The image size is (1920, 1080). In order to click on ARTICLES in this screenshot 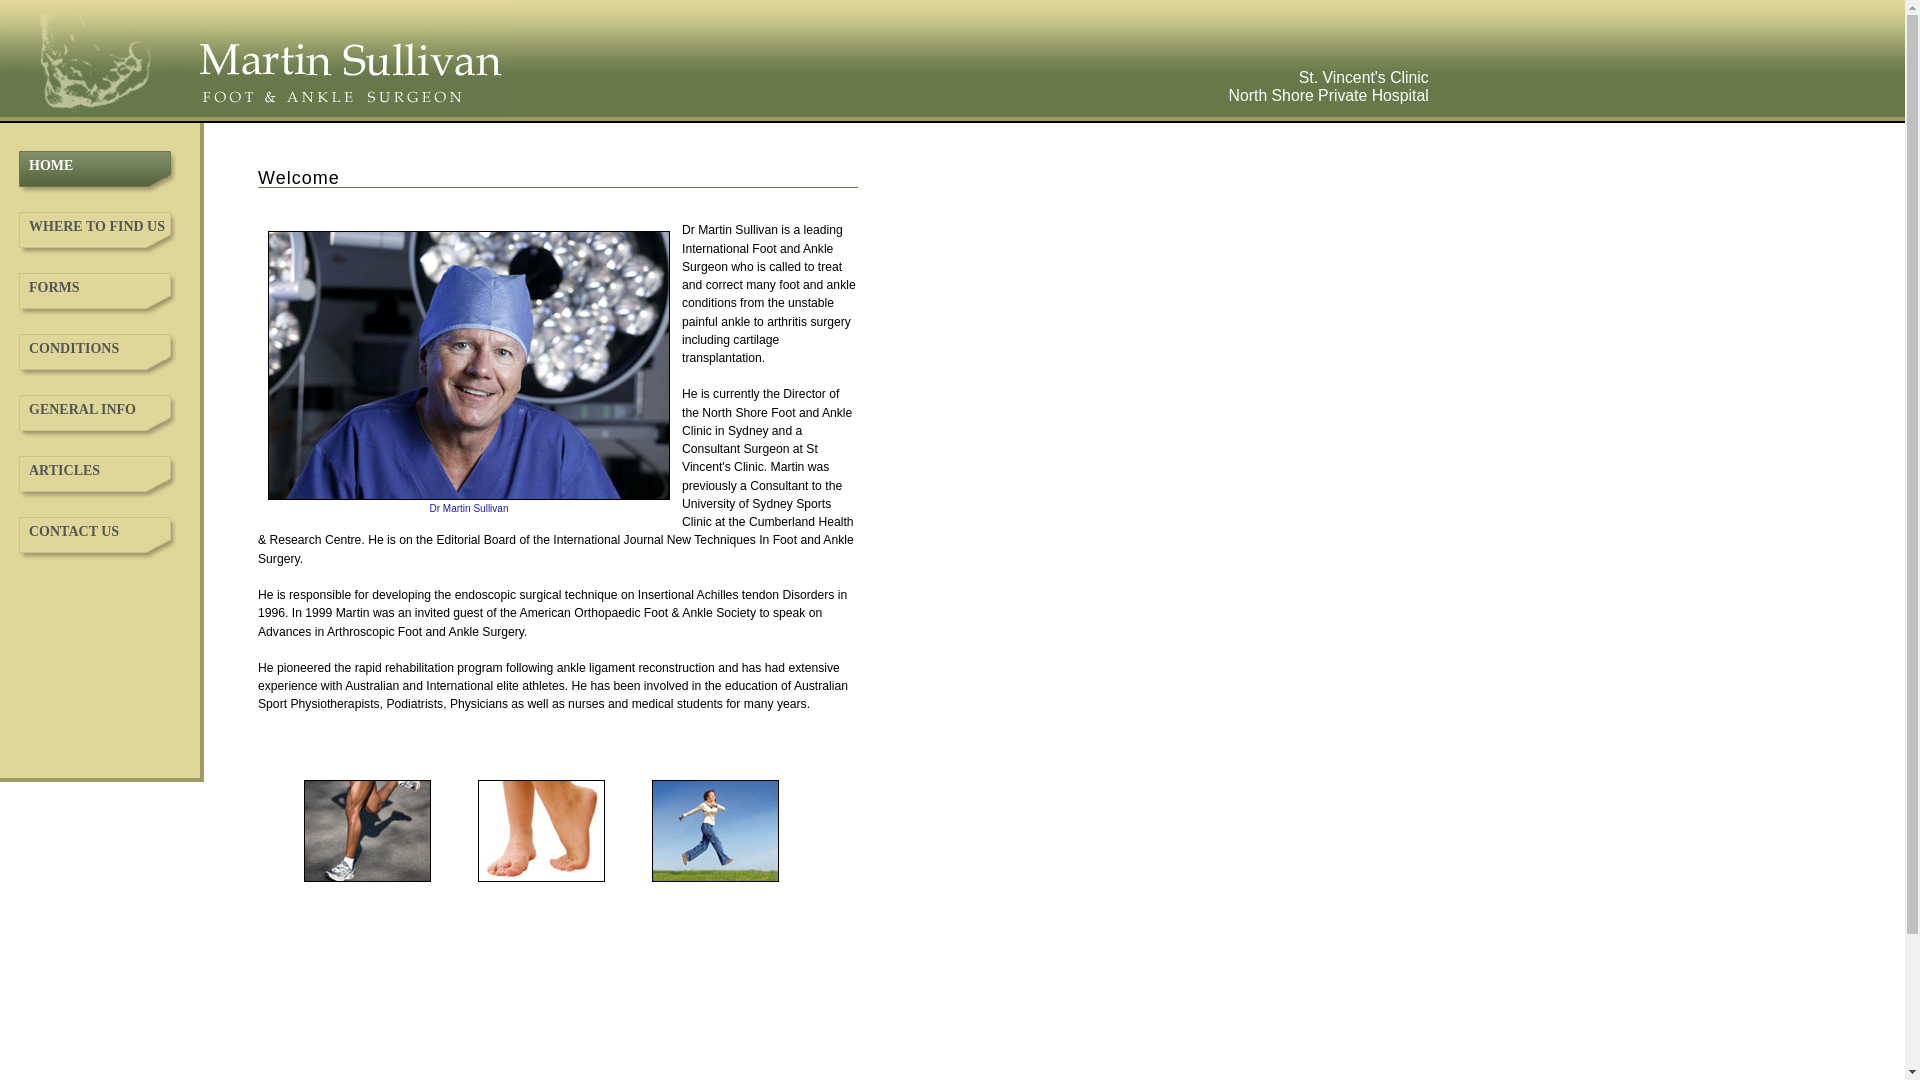, I will do `click(98, 468)`.